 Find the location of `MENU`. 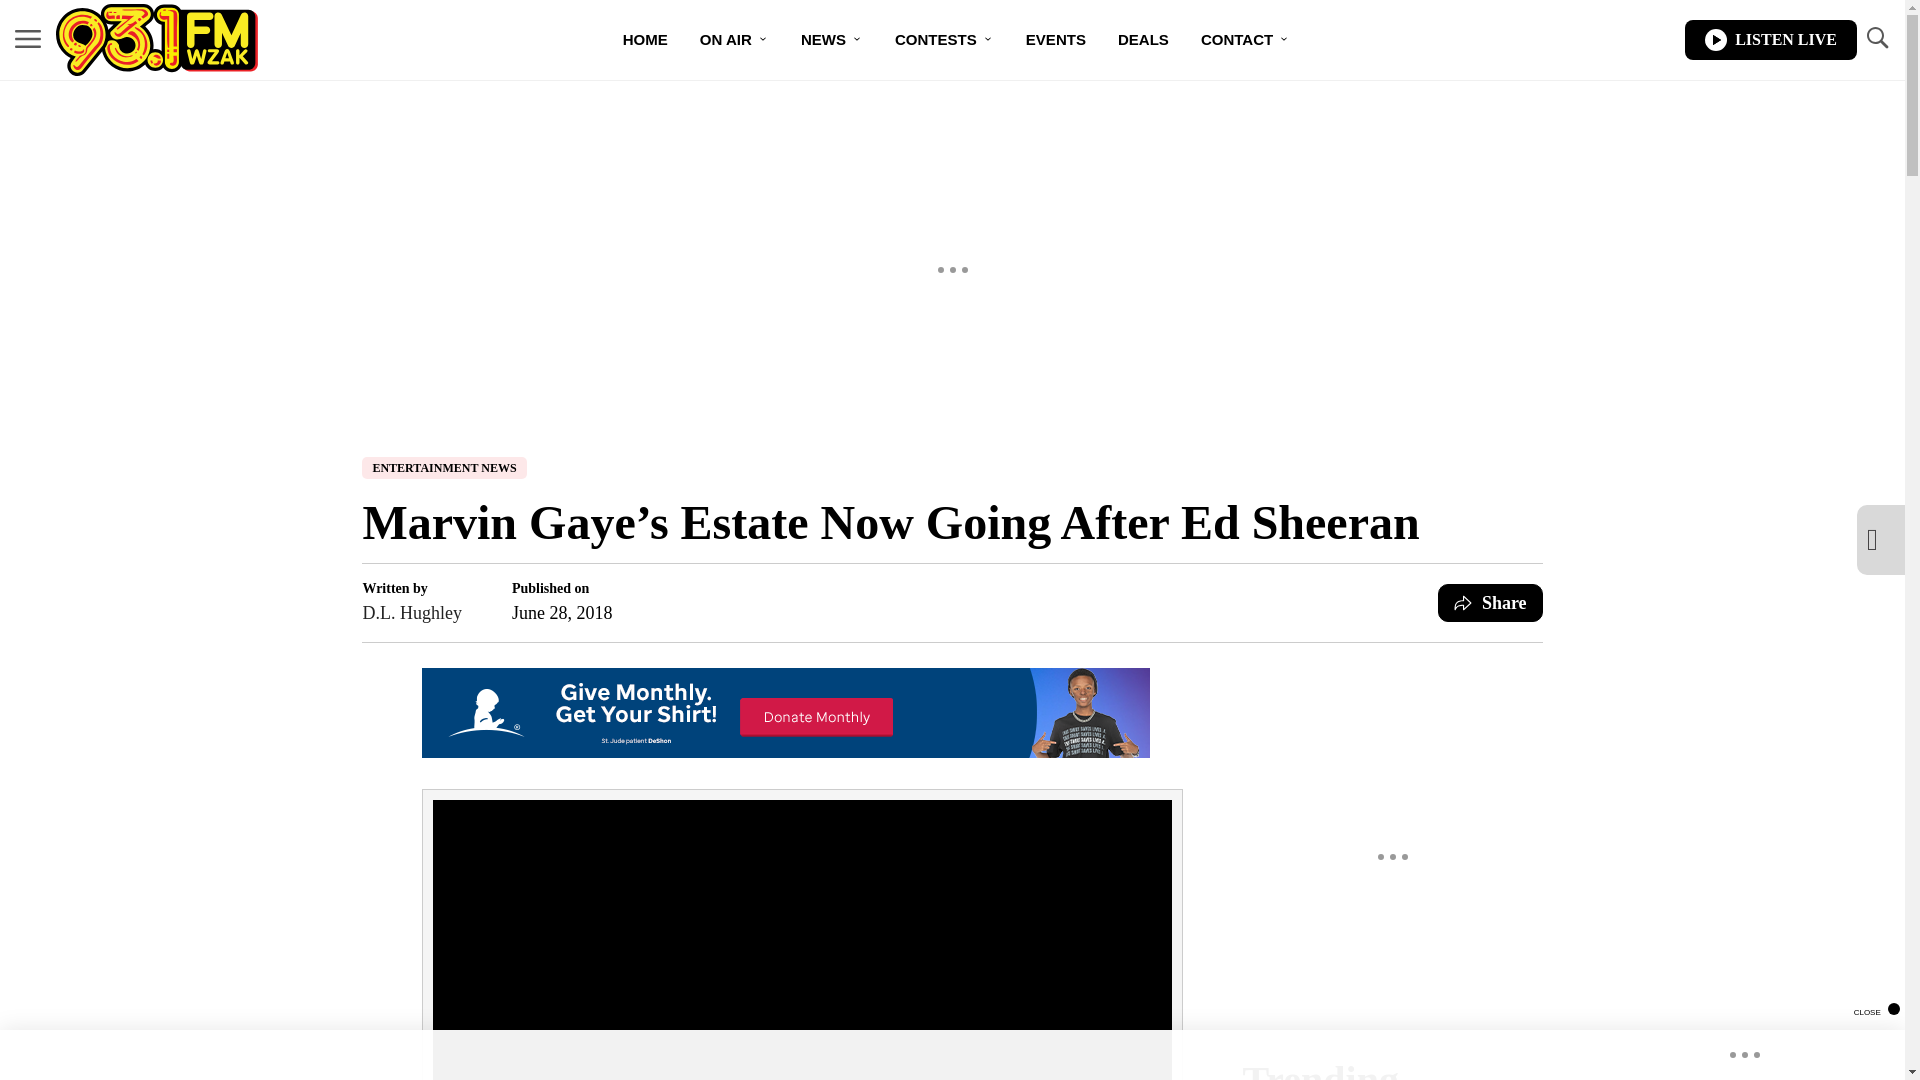

MENU is located at coordinates (28, 38).